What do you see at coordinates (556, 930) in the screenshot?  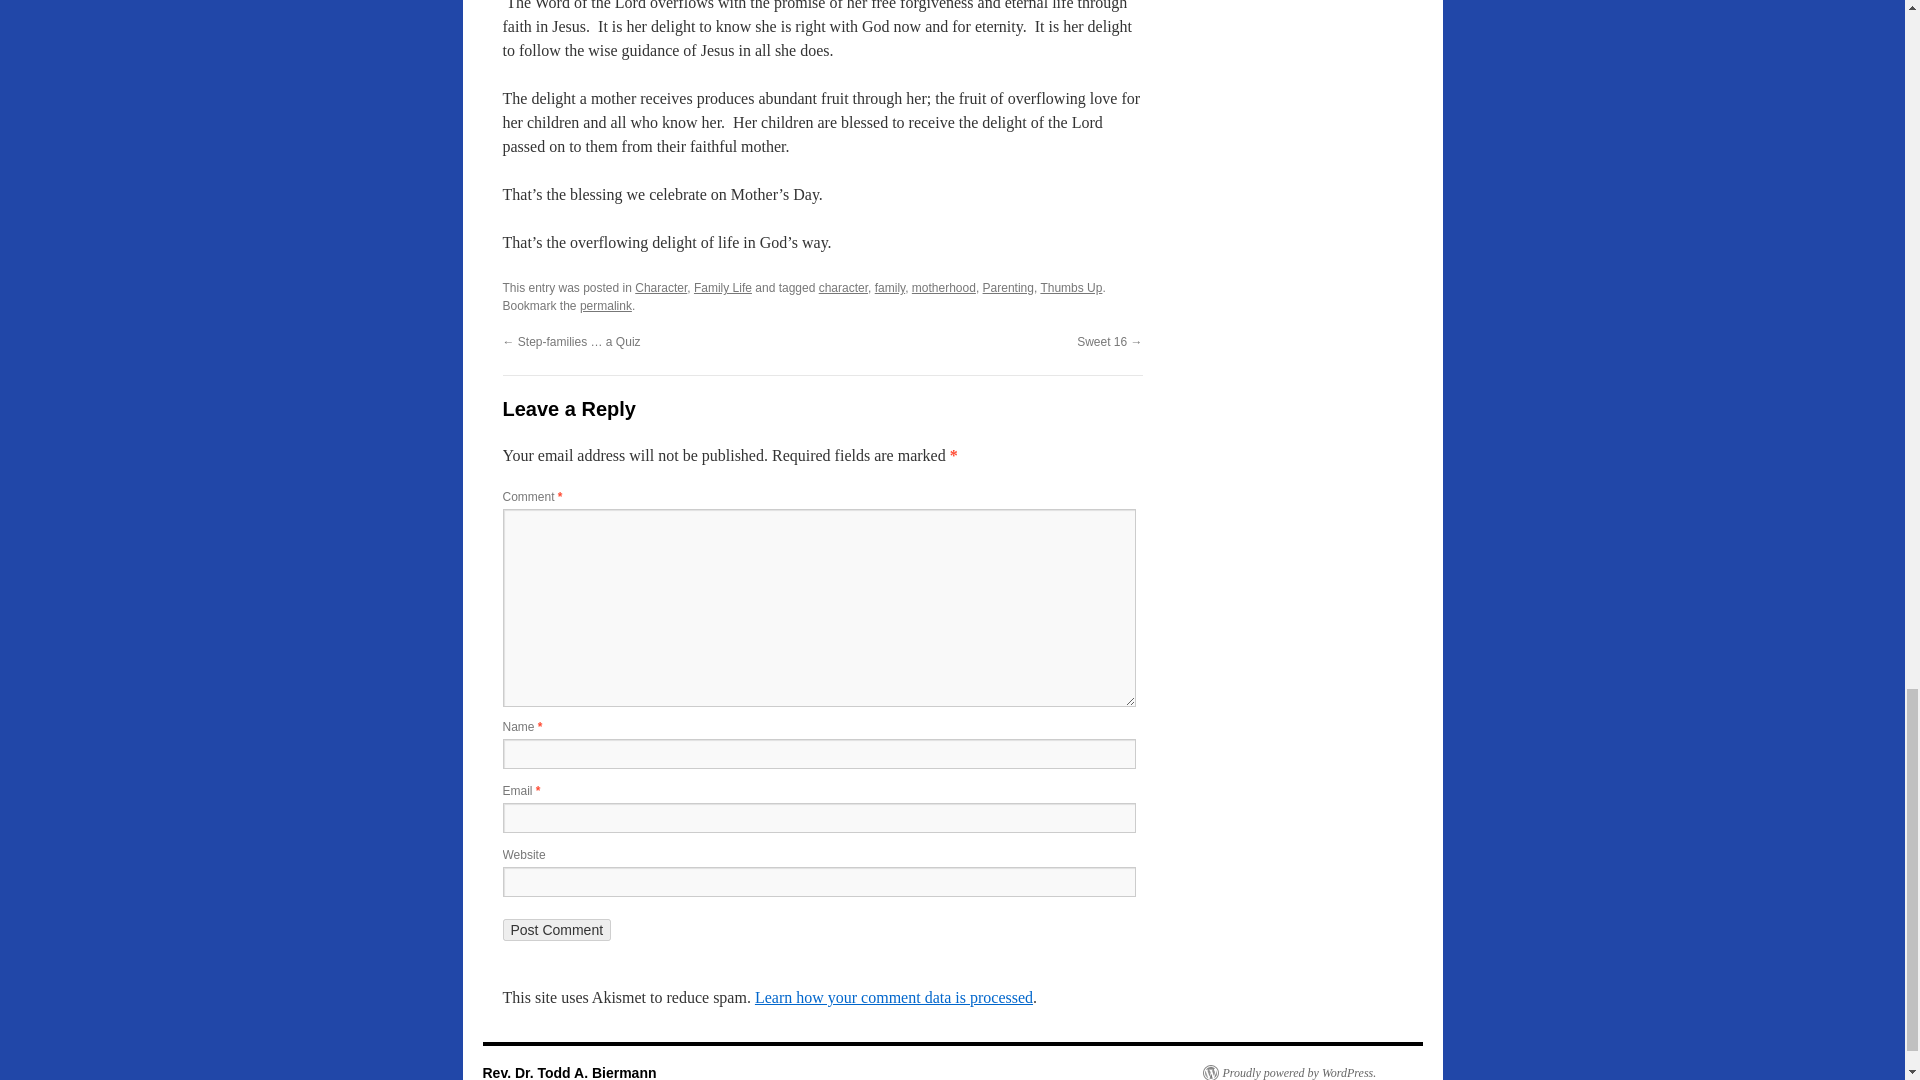 I see `Post Comment` at bounding box center [556, 930].